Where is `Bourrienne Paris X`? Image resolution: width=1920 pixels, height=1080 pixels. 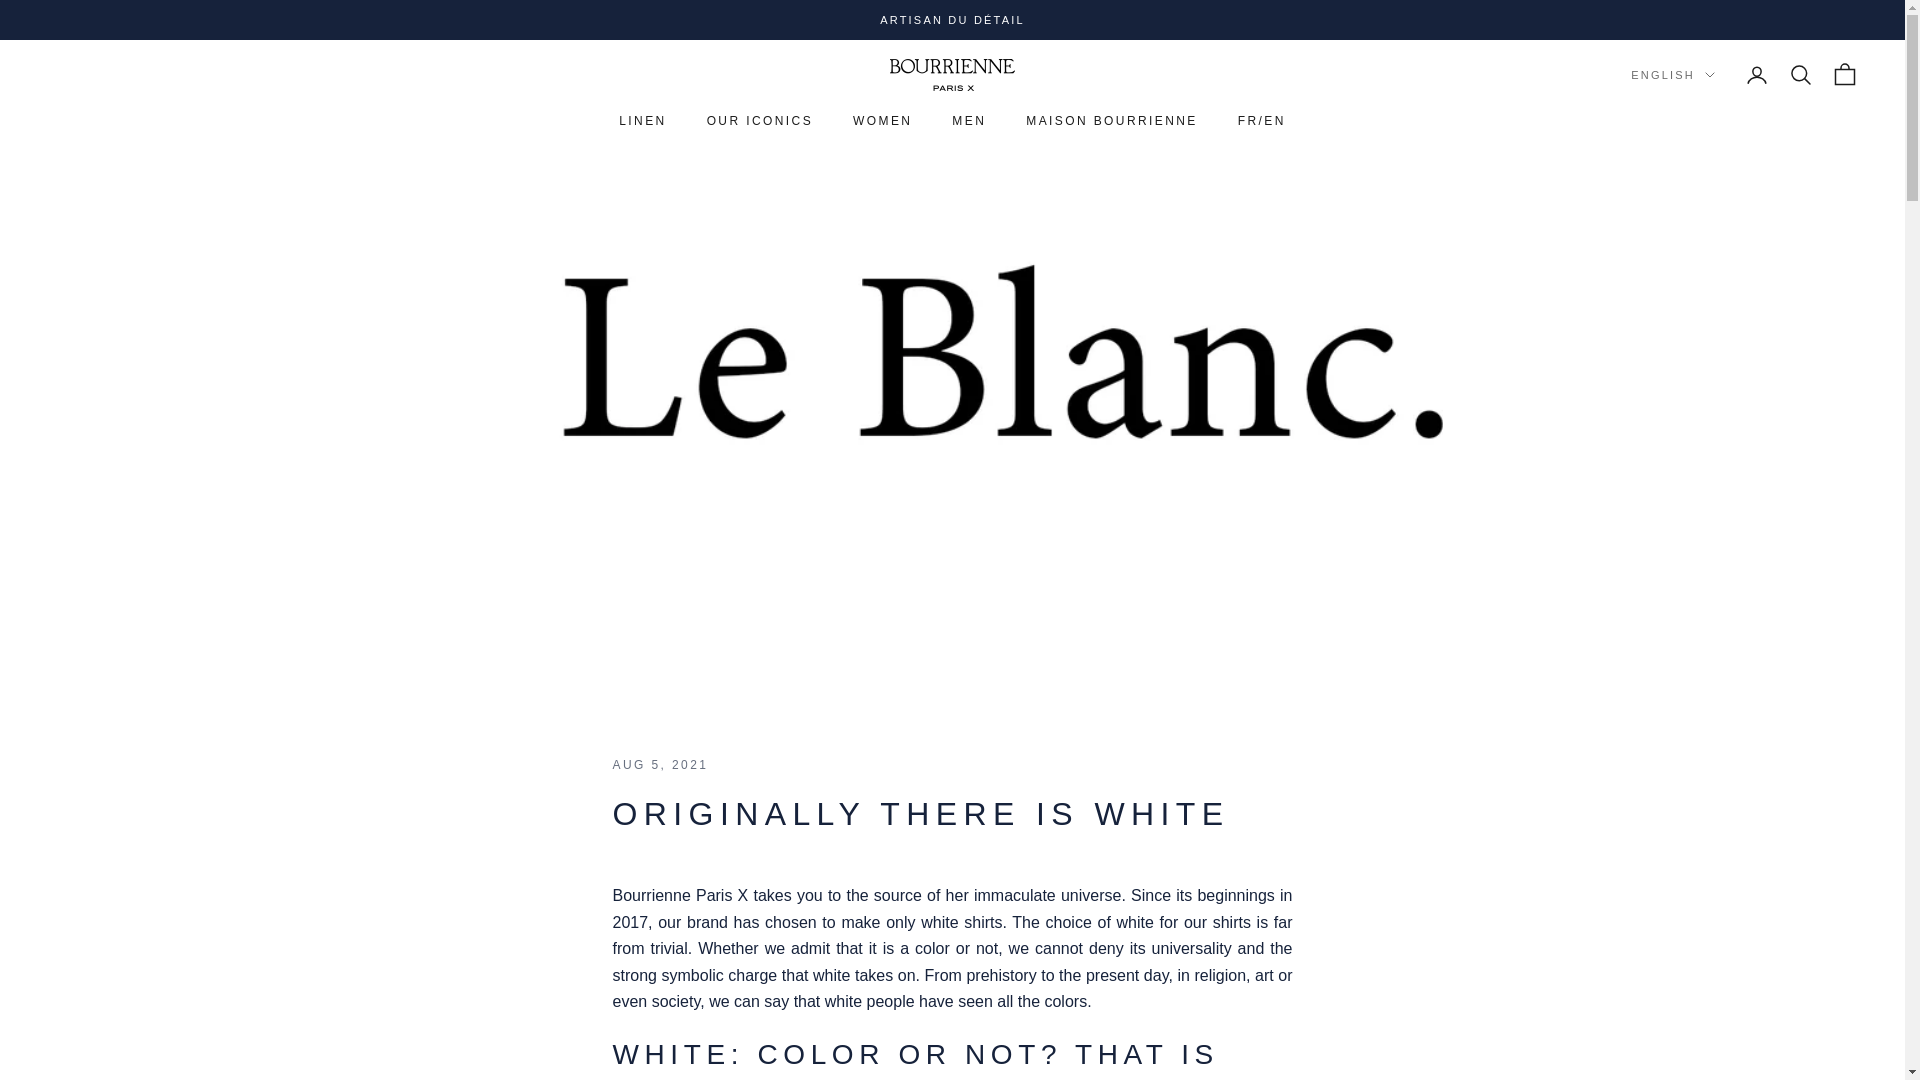 Bourrienne Paris X is located at coordinates (952, 74).